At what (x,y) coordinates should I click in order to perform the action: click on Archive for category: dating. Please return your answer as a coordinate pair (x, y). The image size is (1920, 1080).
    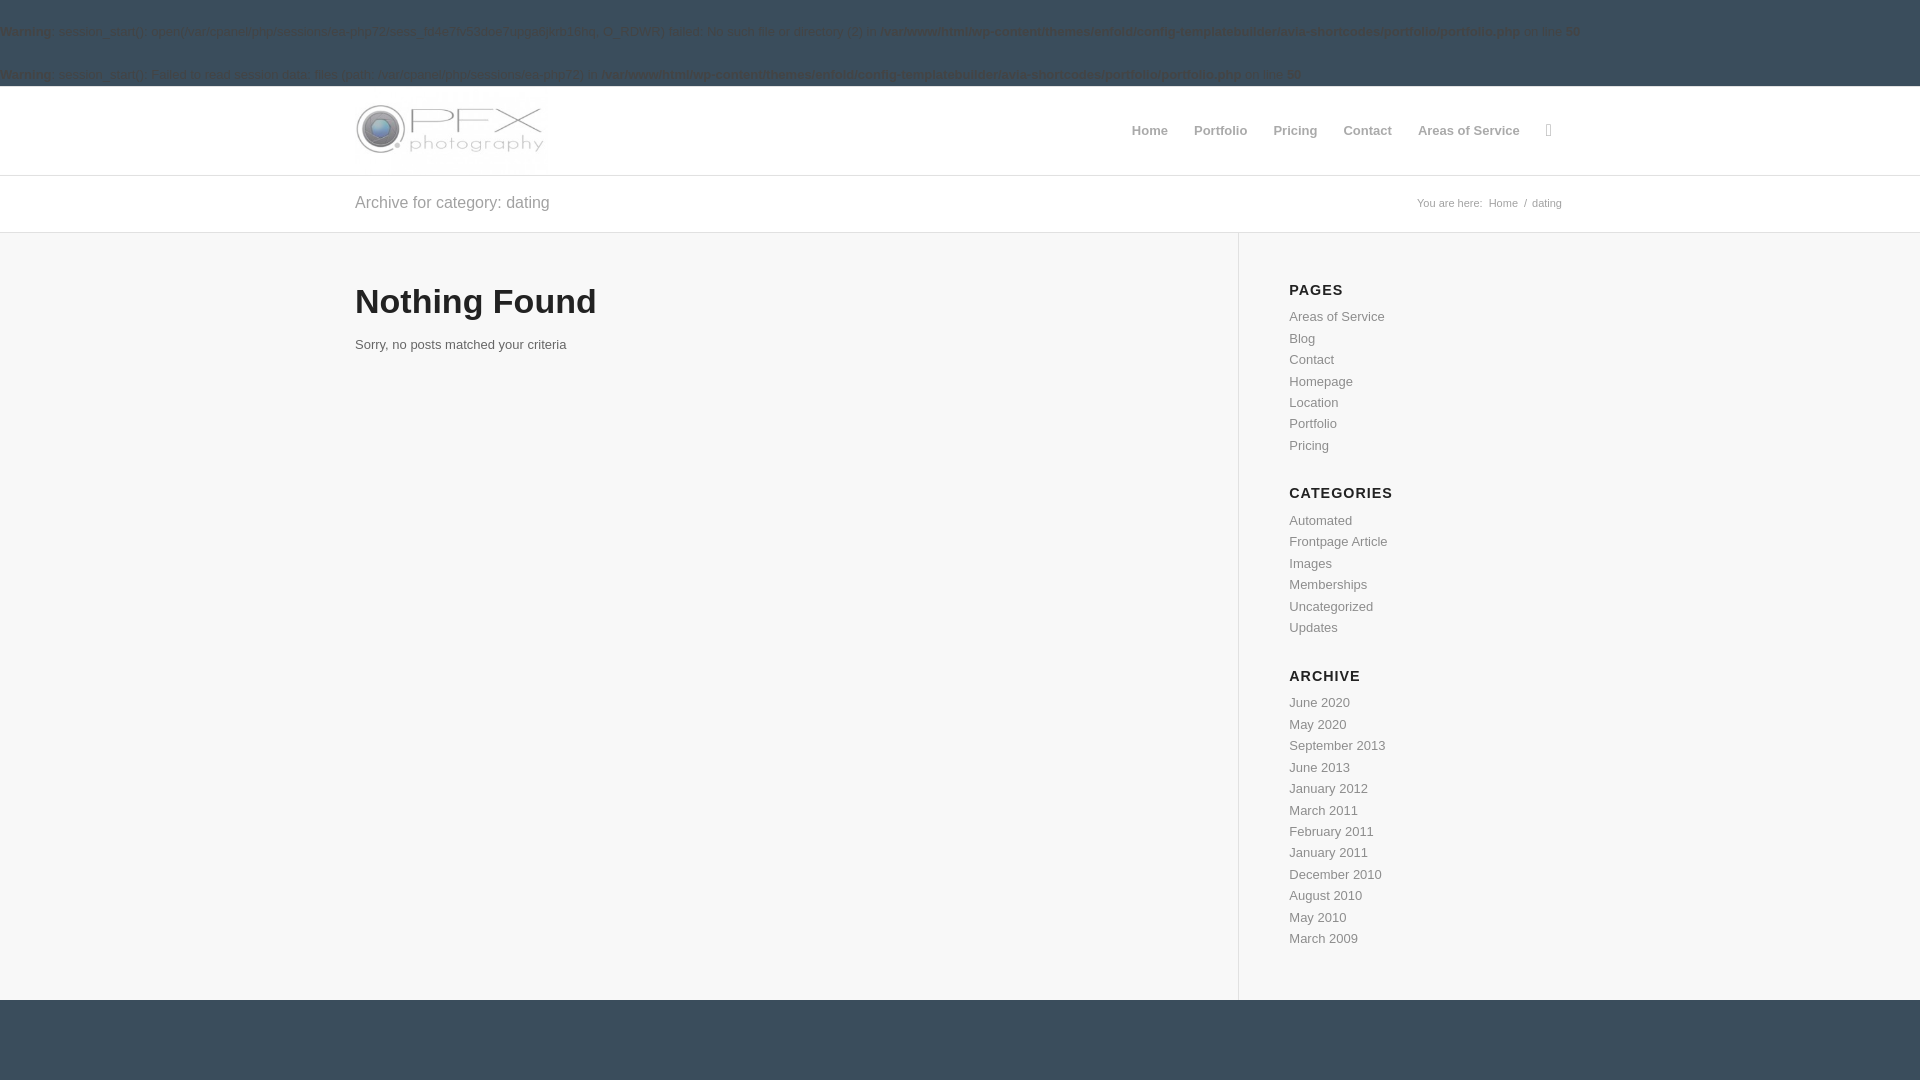
    Looking at the image, I should click on (452, 202).